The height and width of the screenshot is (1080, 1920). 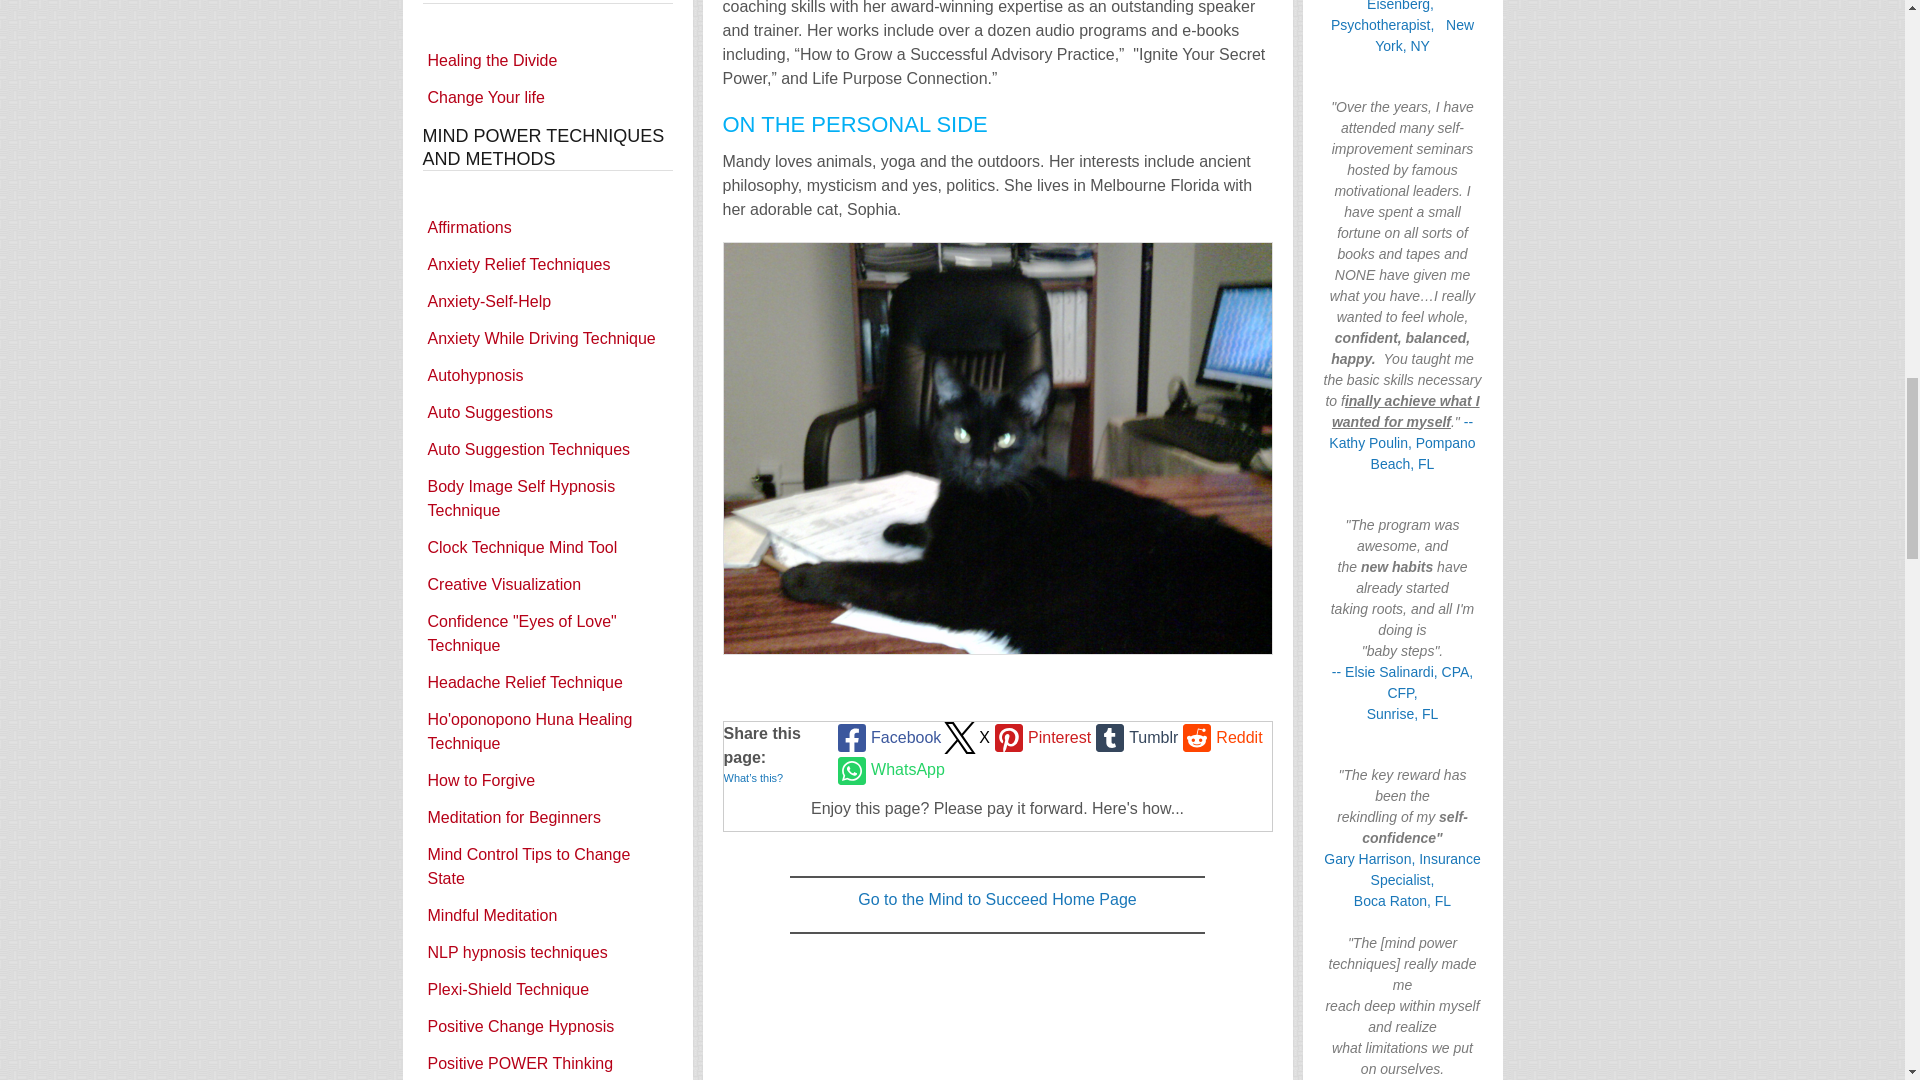 What do you see at coordinates (997, 900) in the screenshot?
I see `Go to the Mind to Succeed Home Page` at bounding box center [997, 900].